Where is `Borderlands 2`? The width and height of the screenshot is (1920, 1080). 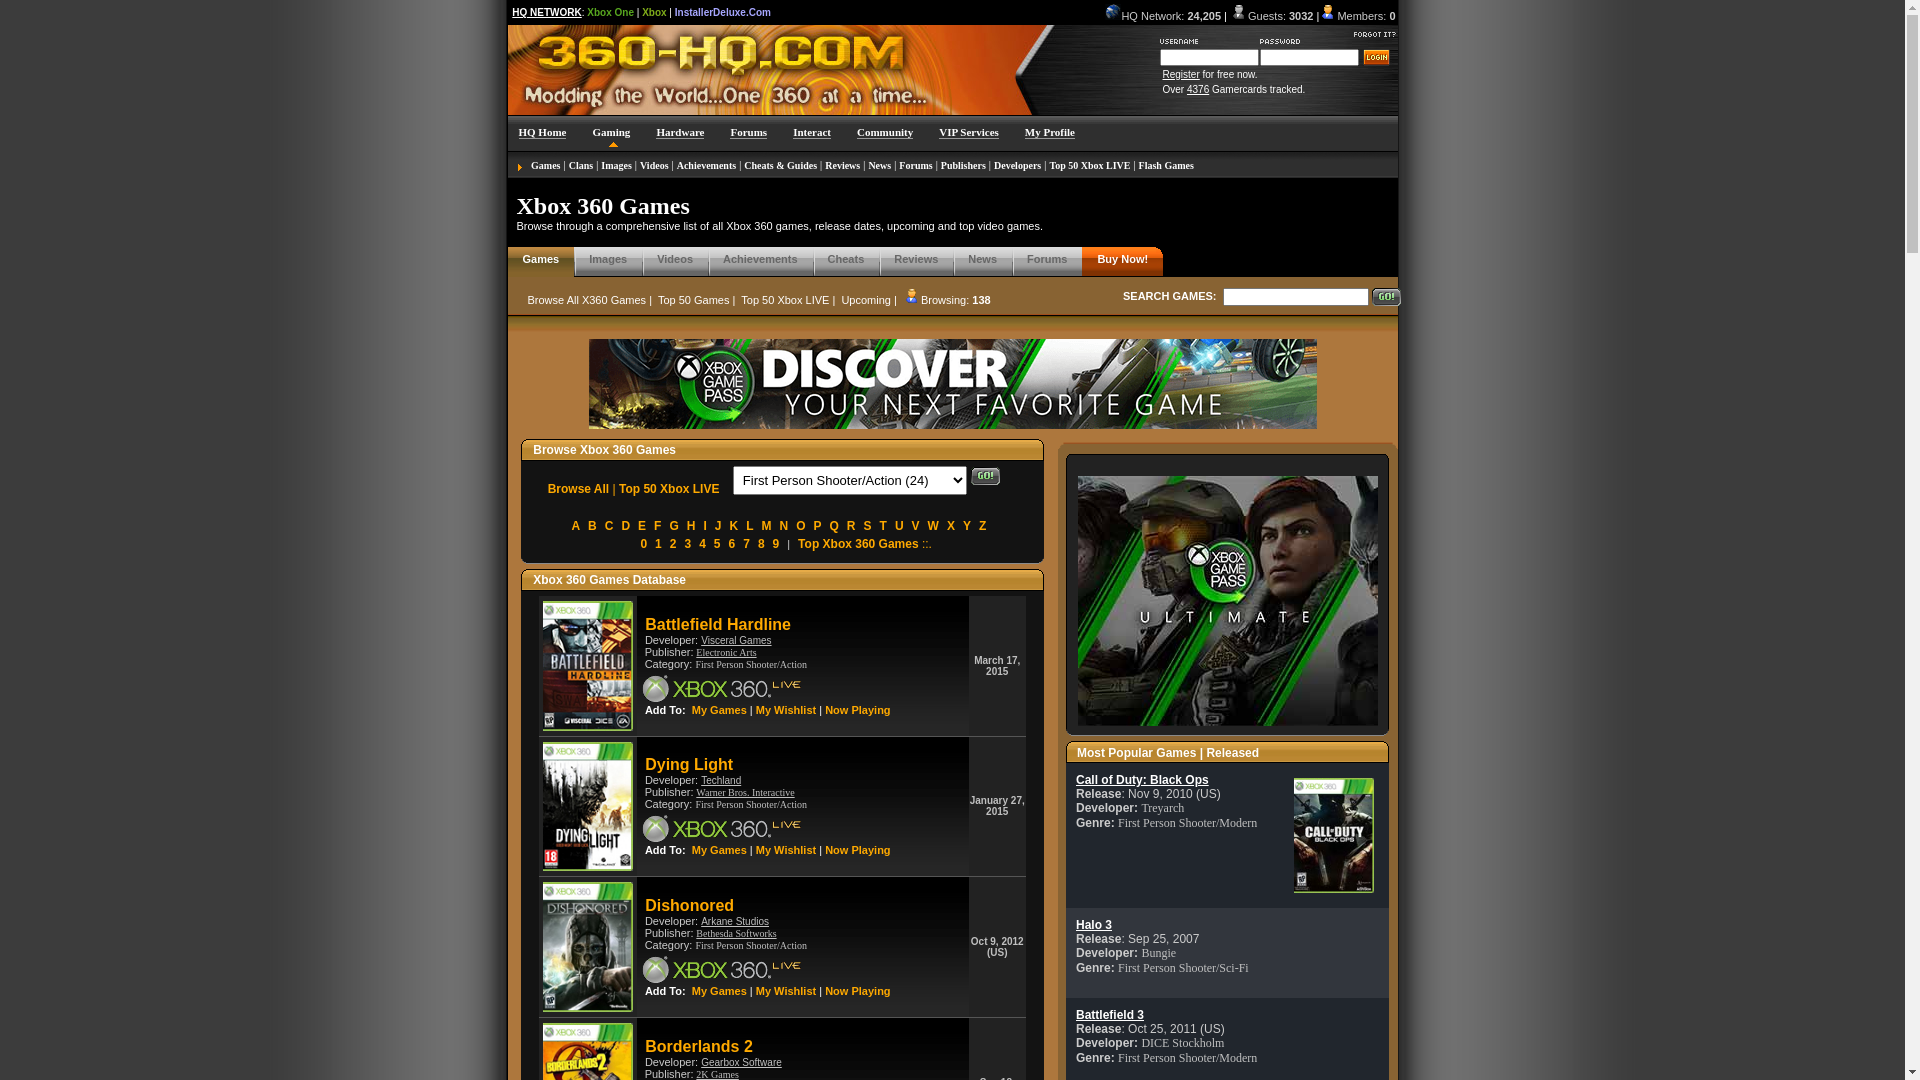 Borderlands 2 is located at coordinates (699, 1048).